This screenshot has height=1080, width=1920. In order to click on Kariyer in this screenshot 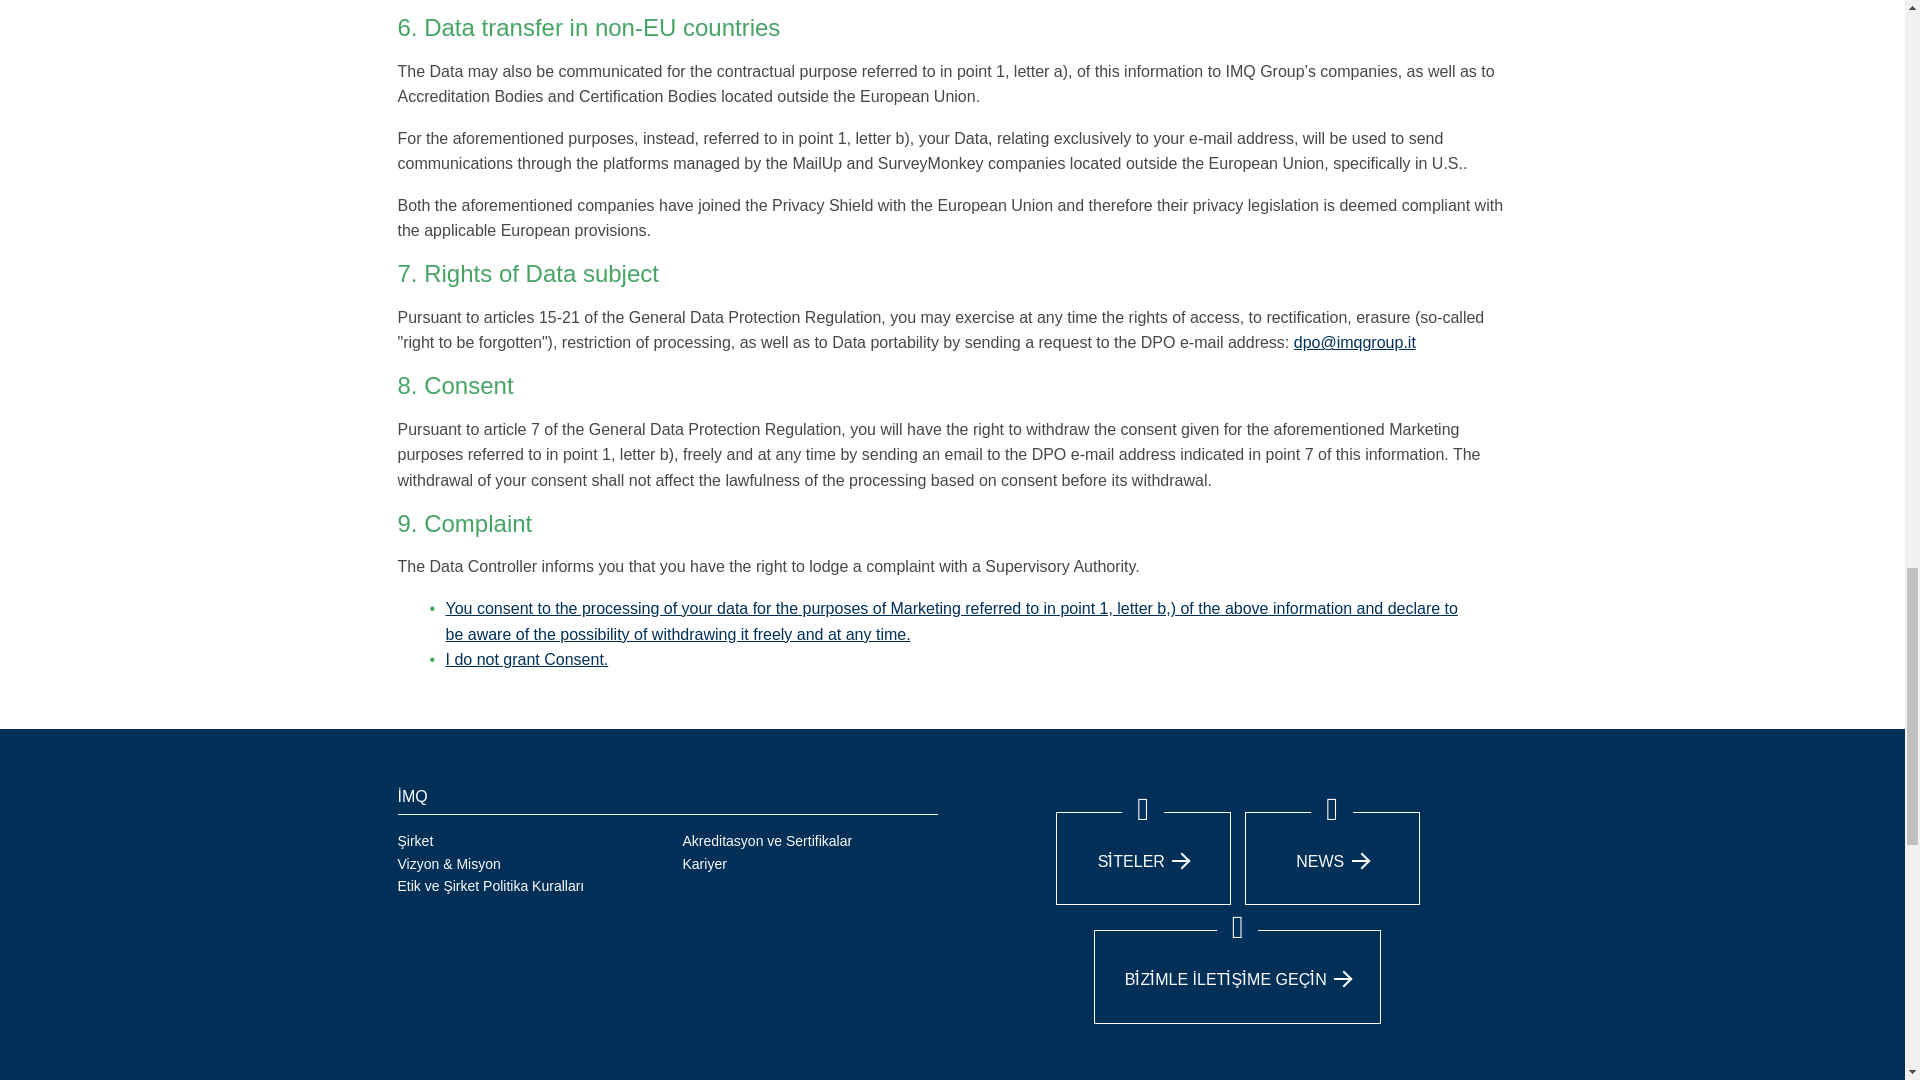, I will do `click(703, 864)`.